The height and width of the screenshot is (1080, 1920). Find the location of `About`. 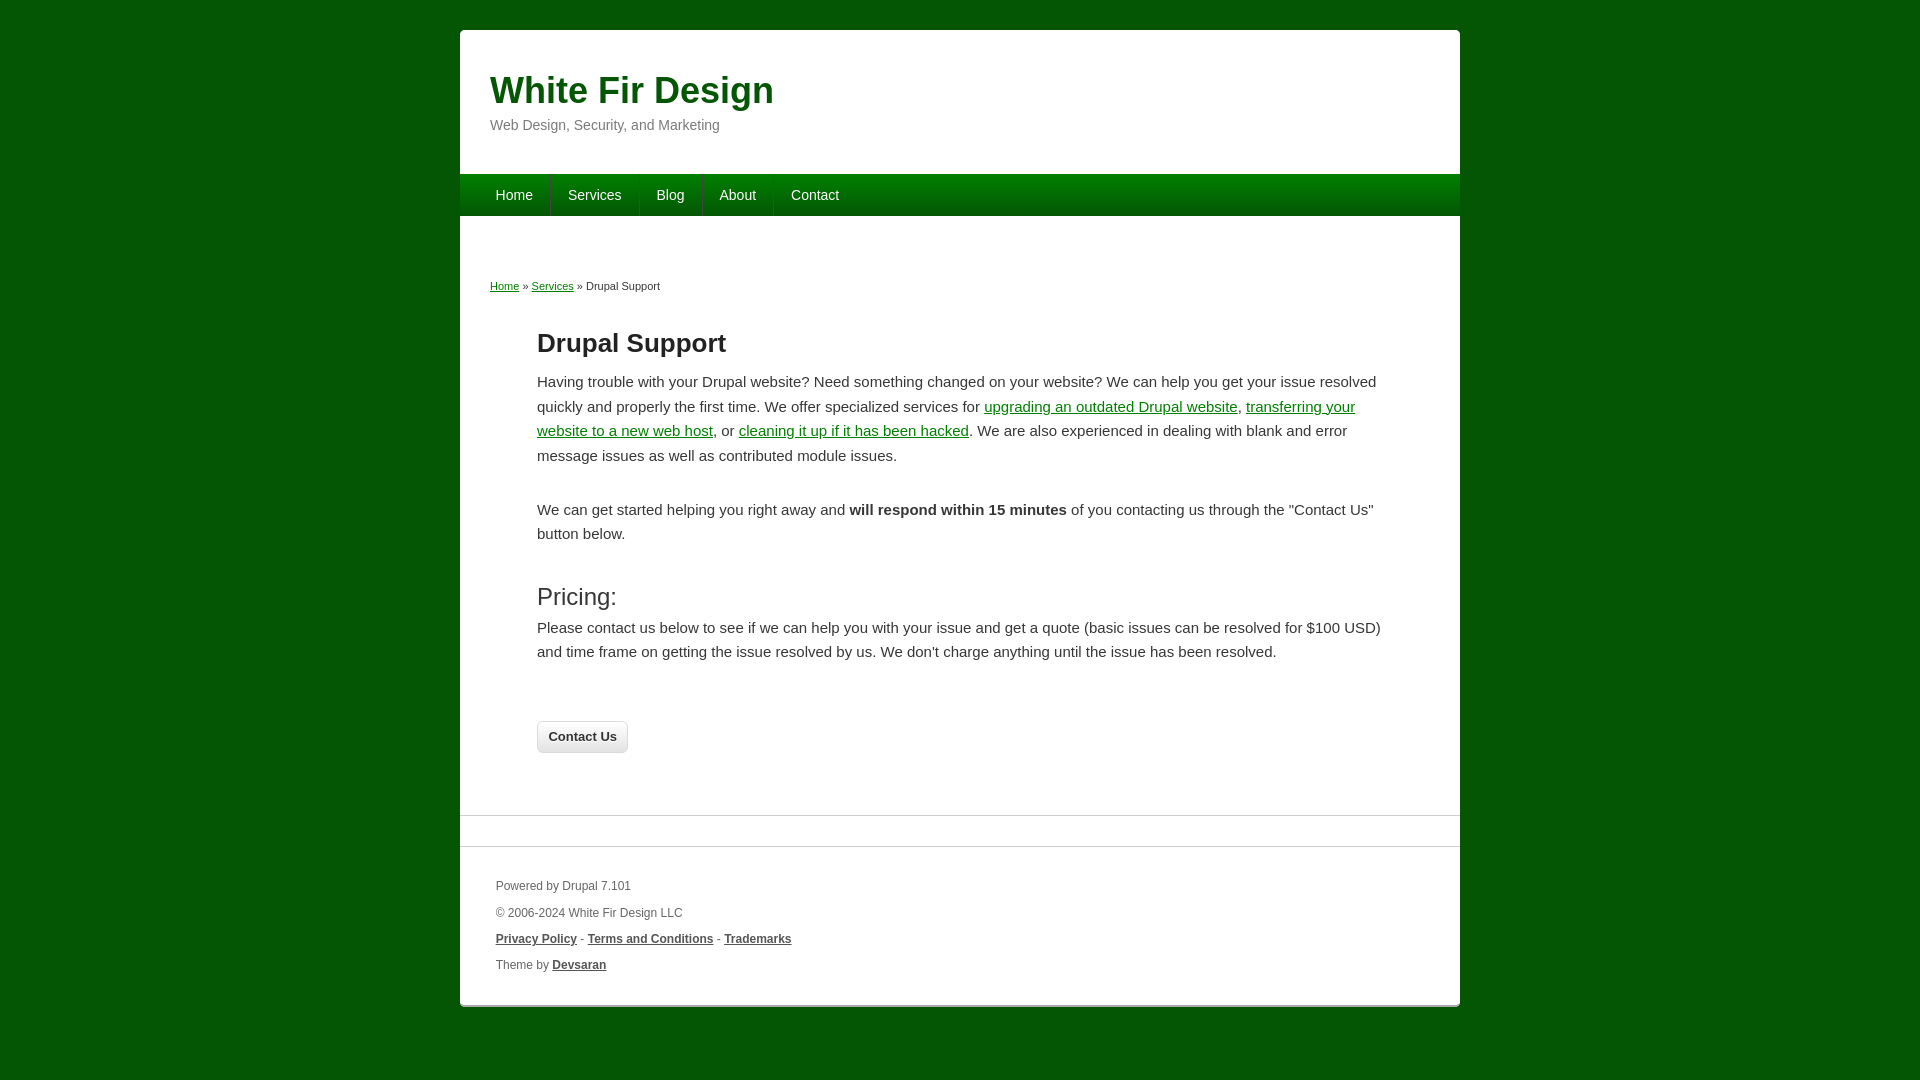

About is located at coordinates (738, 194).